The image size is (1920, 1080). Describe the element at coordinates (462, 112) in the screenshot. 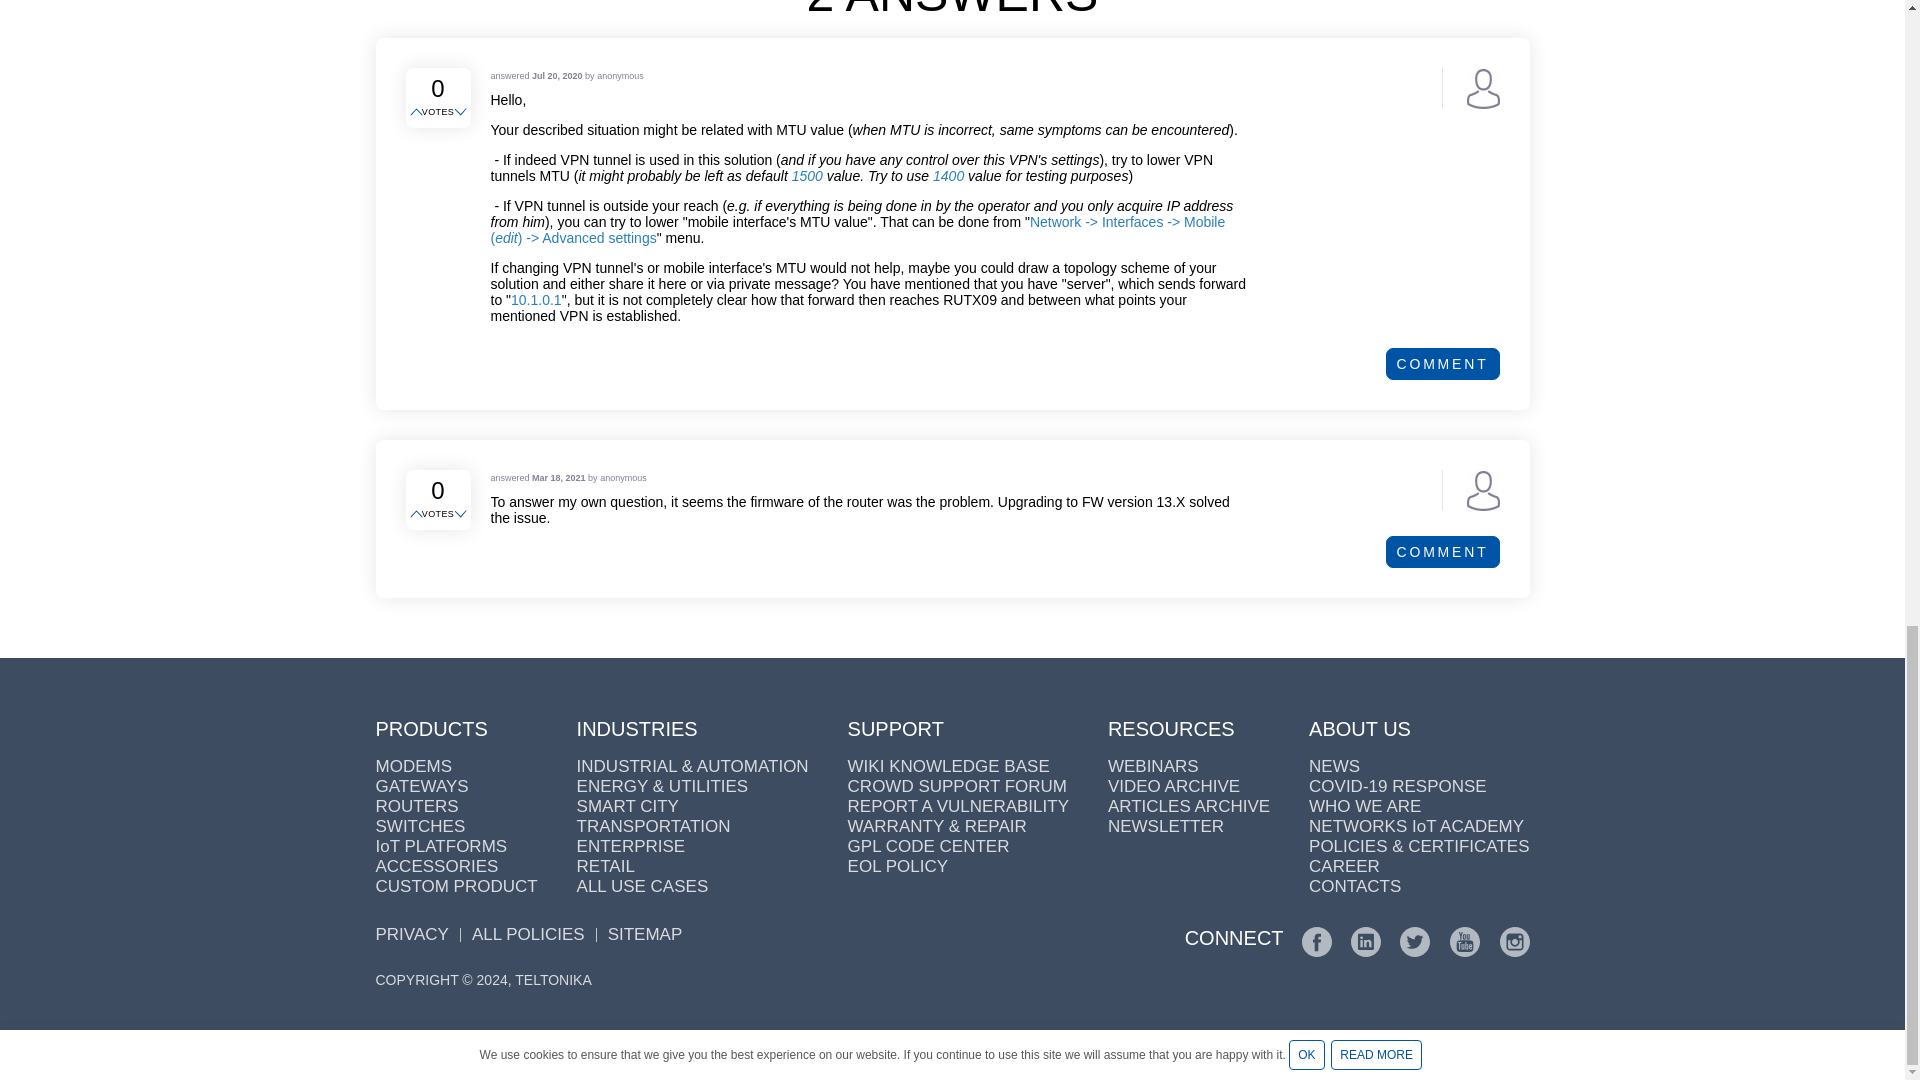

I see `Click to vote down` at that location.